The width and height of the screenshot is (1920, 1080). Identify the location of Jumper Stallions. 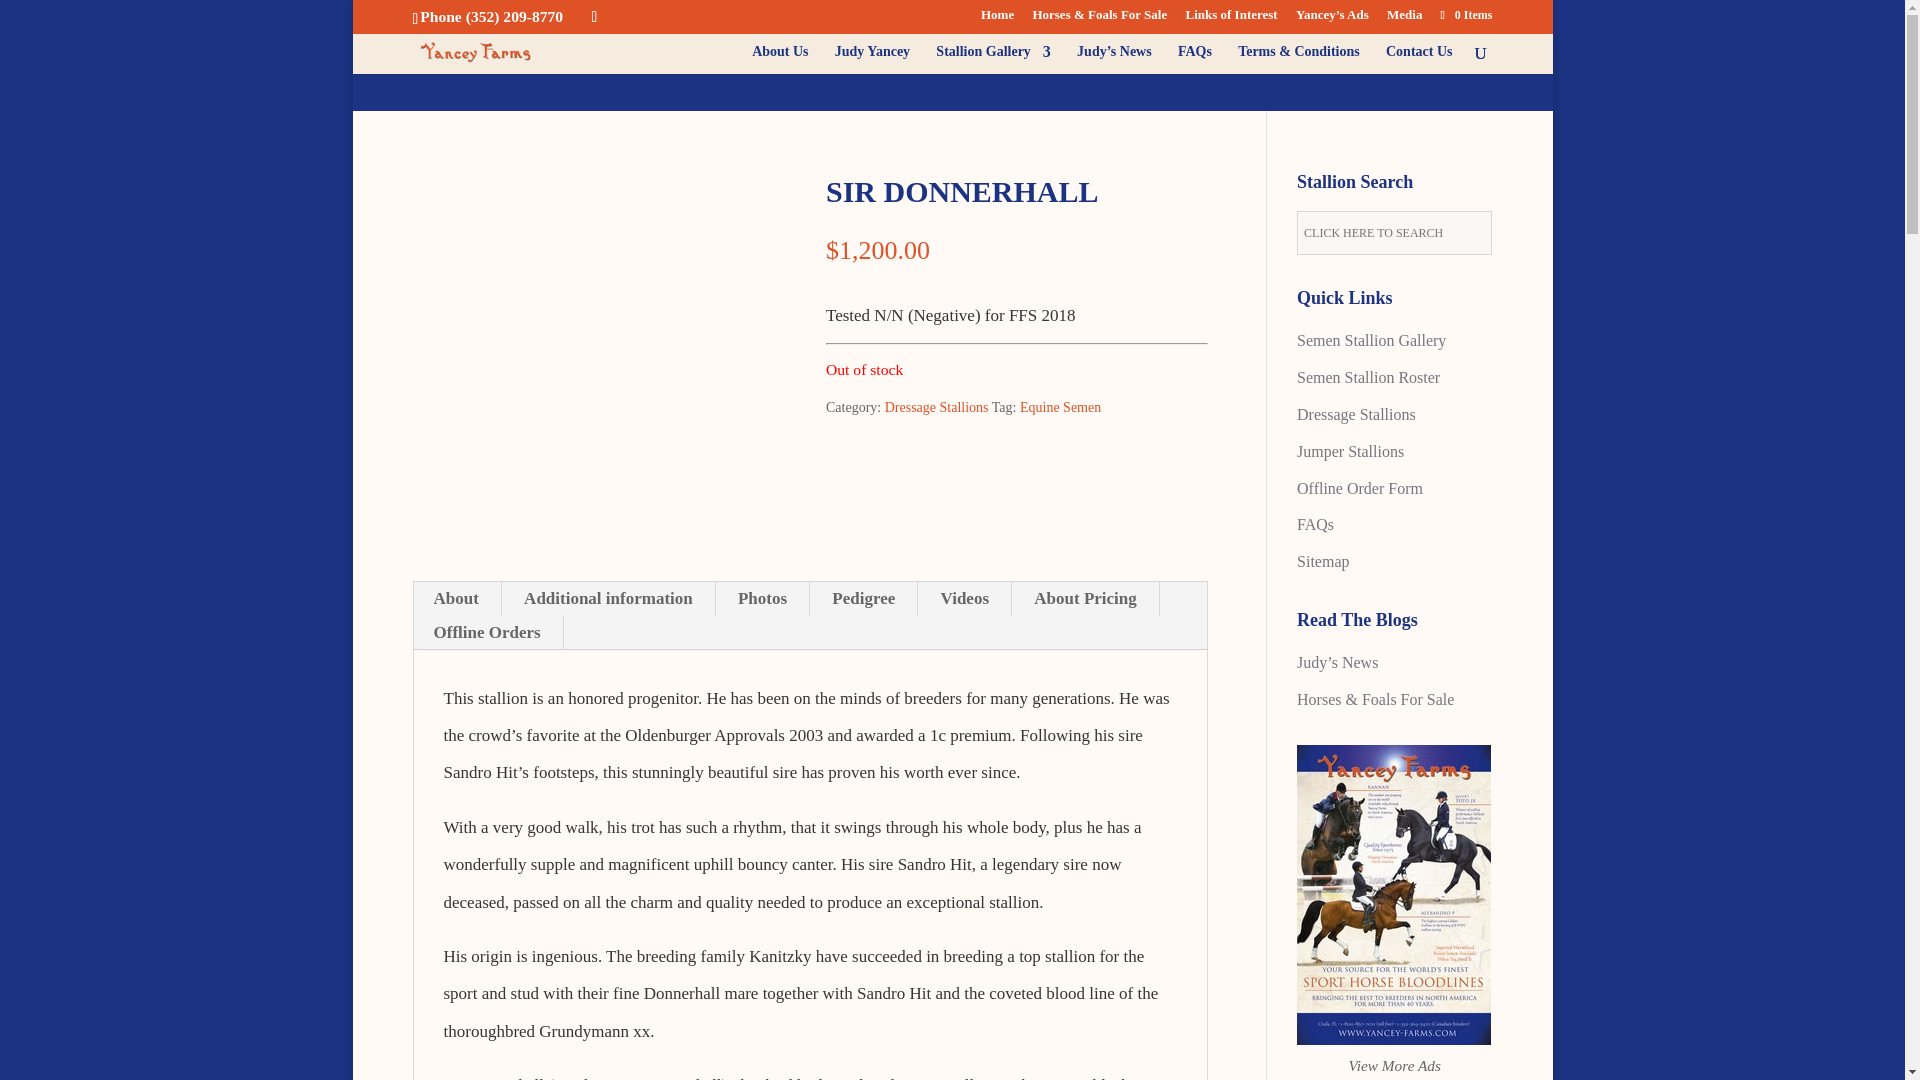
(1350, 451).